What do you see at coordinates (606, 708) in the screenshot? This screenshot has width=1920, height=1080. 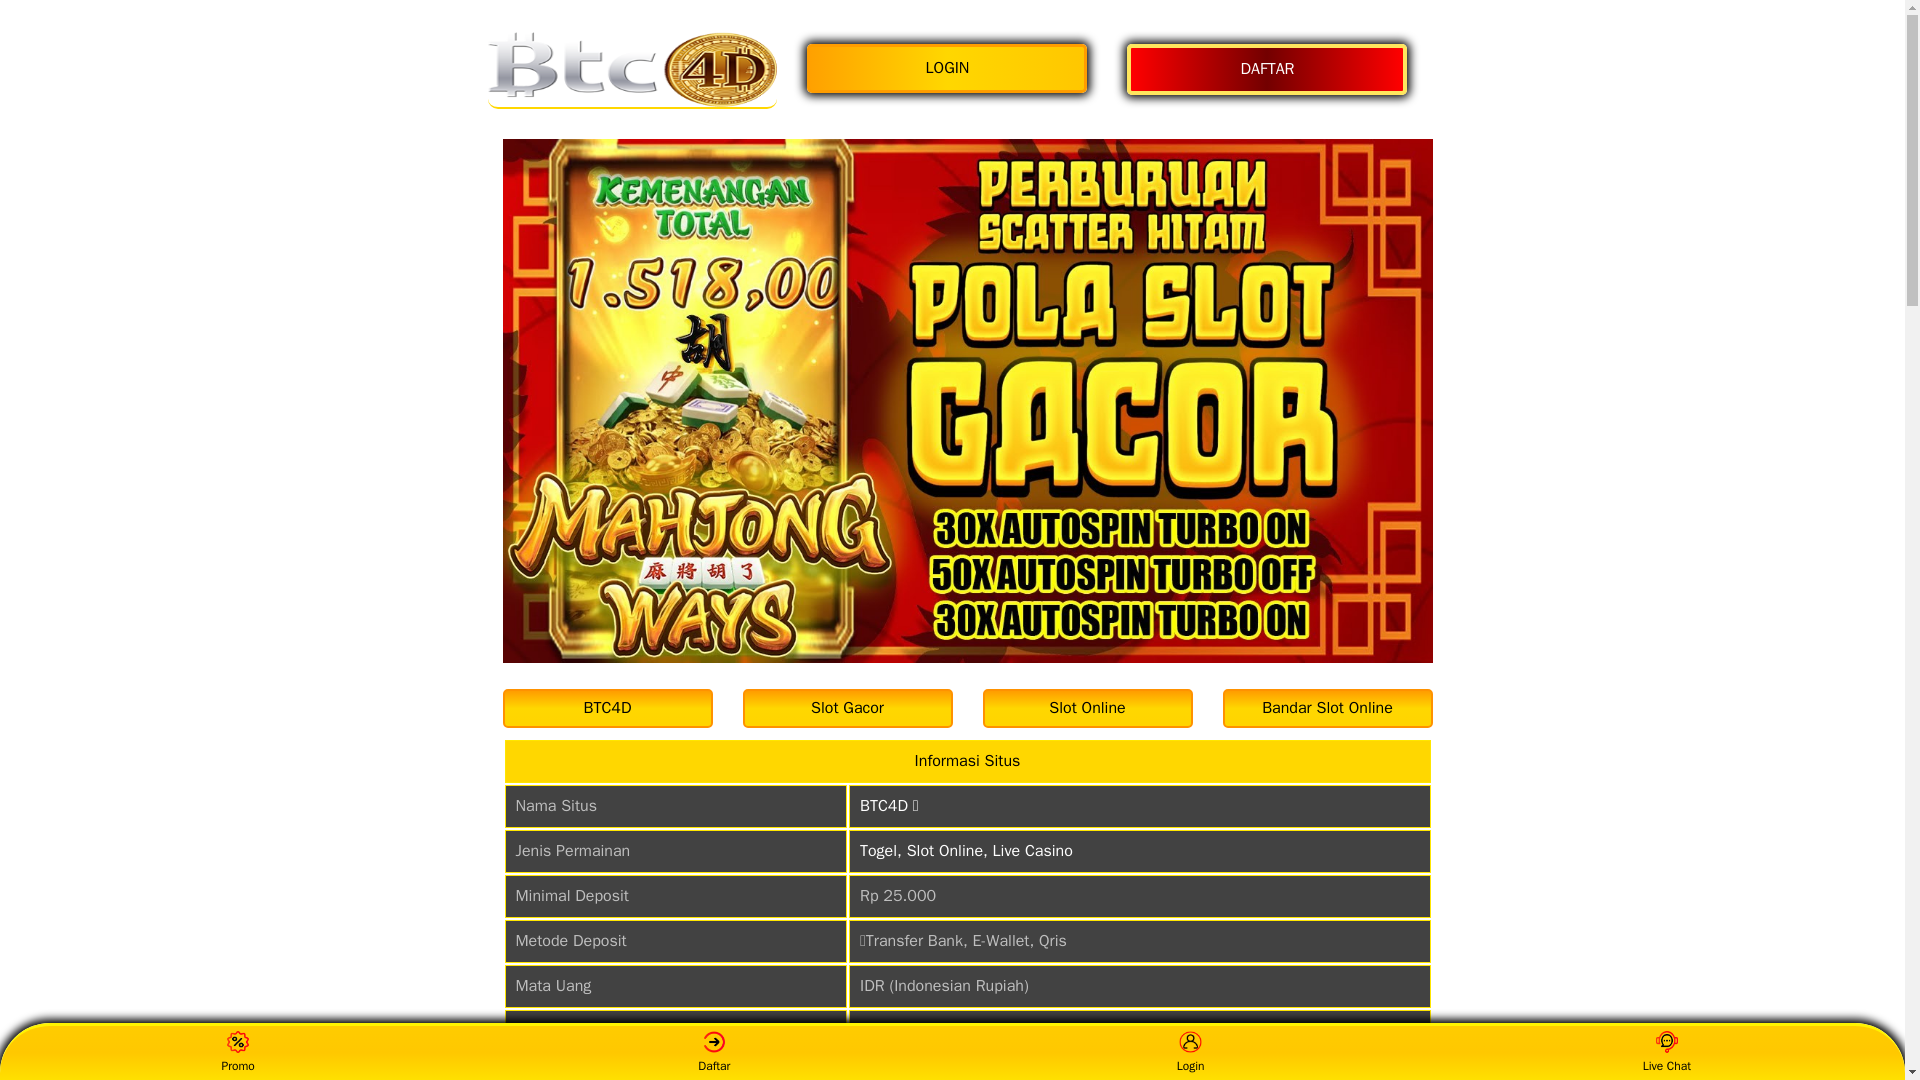 I see `BTC4D` at bounding box center [606, 708].